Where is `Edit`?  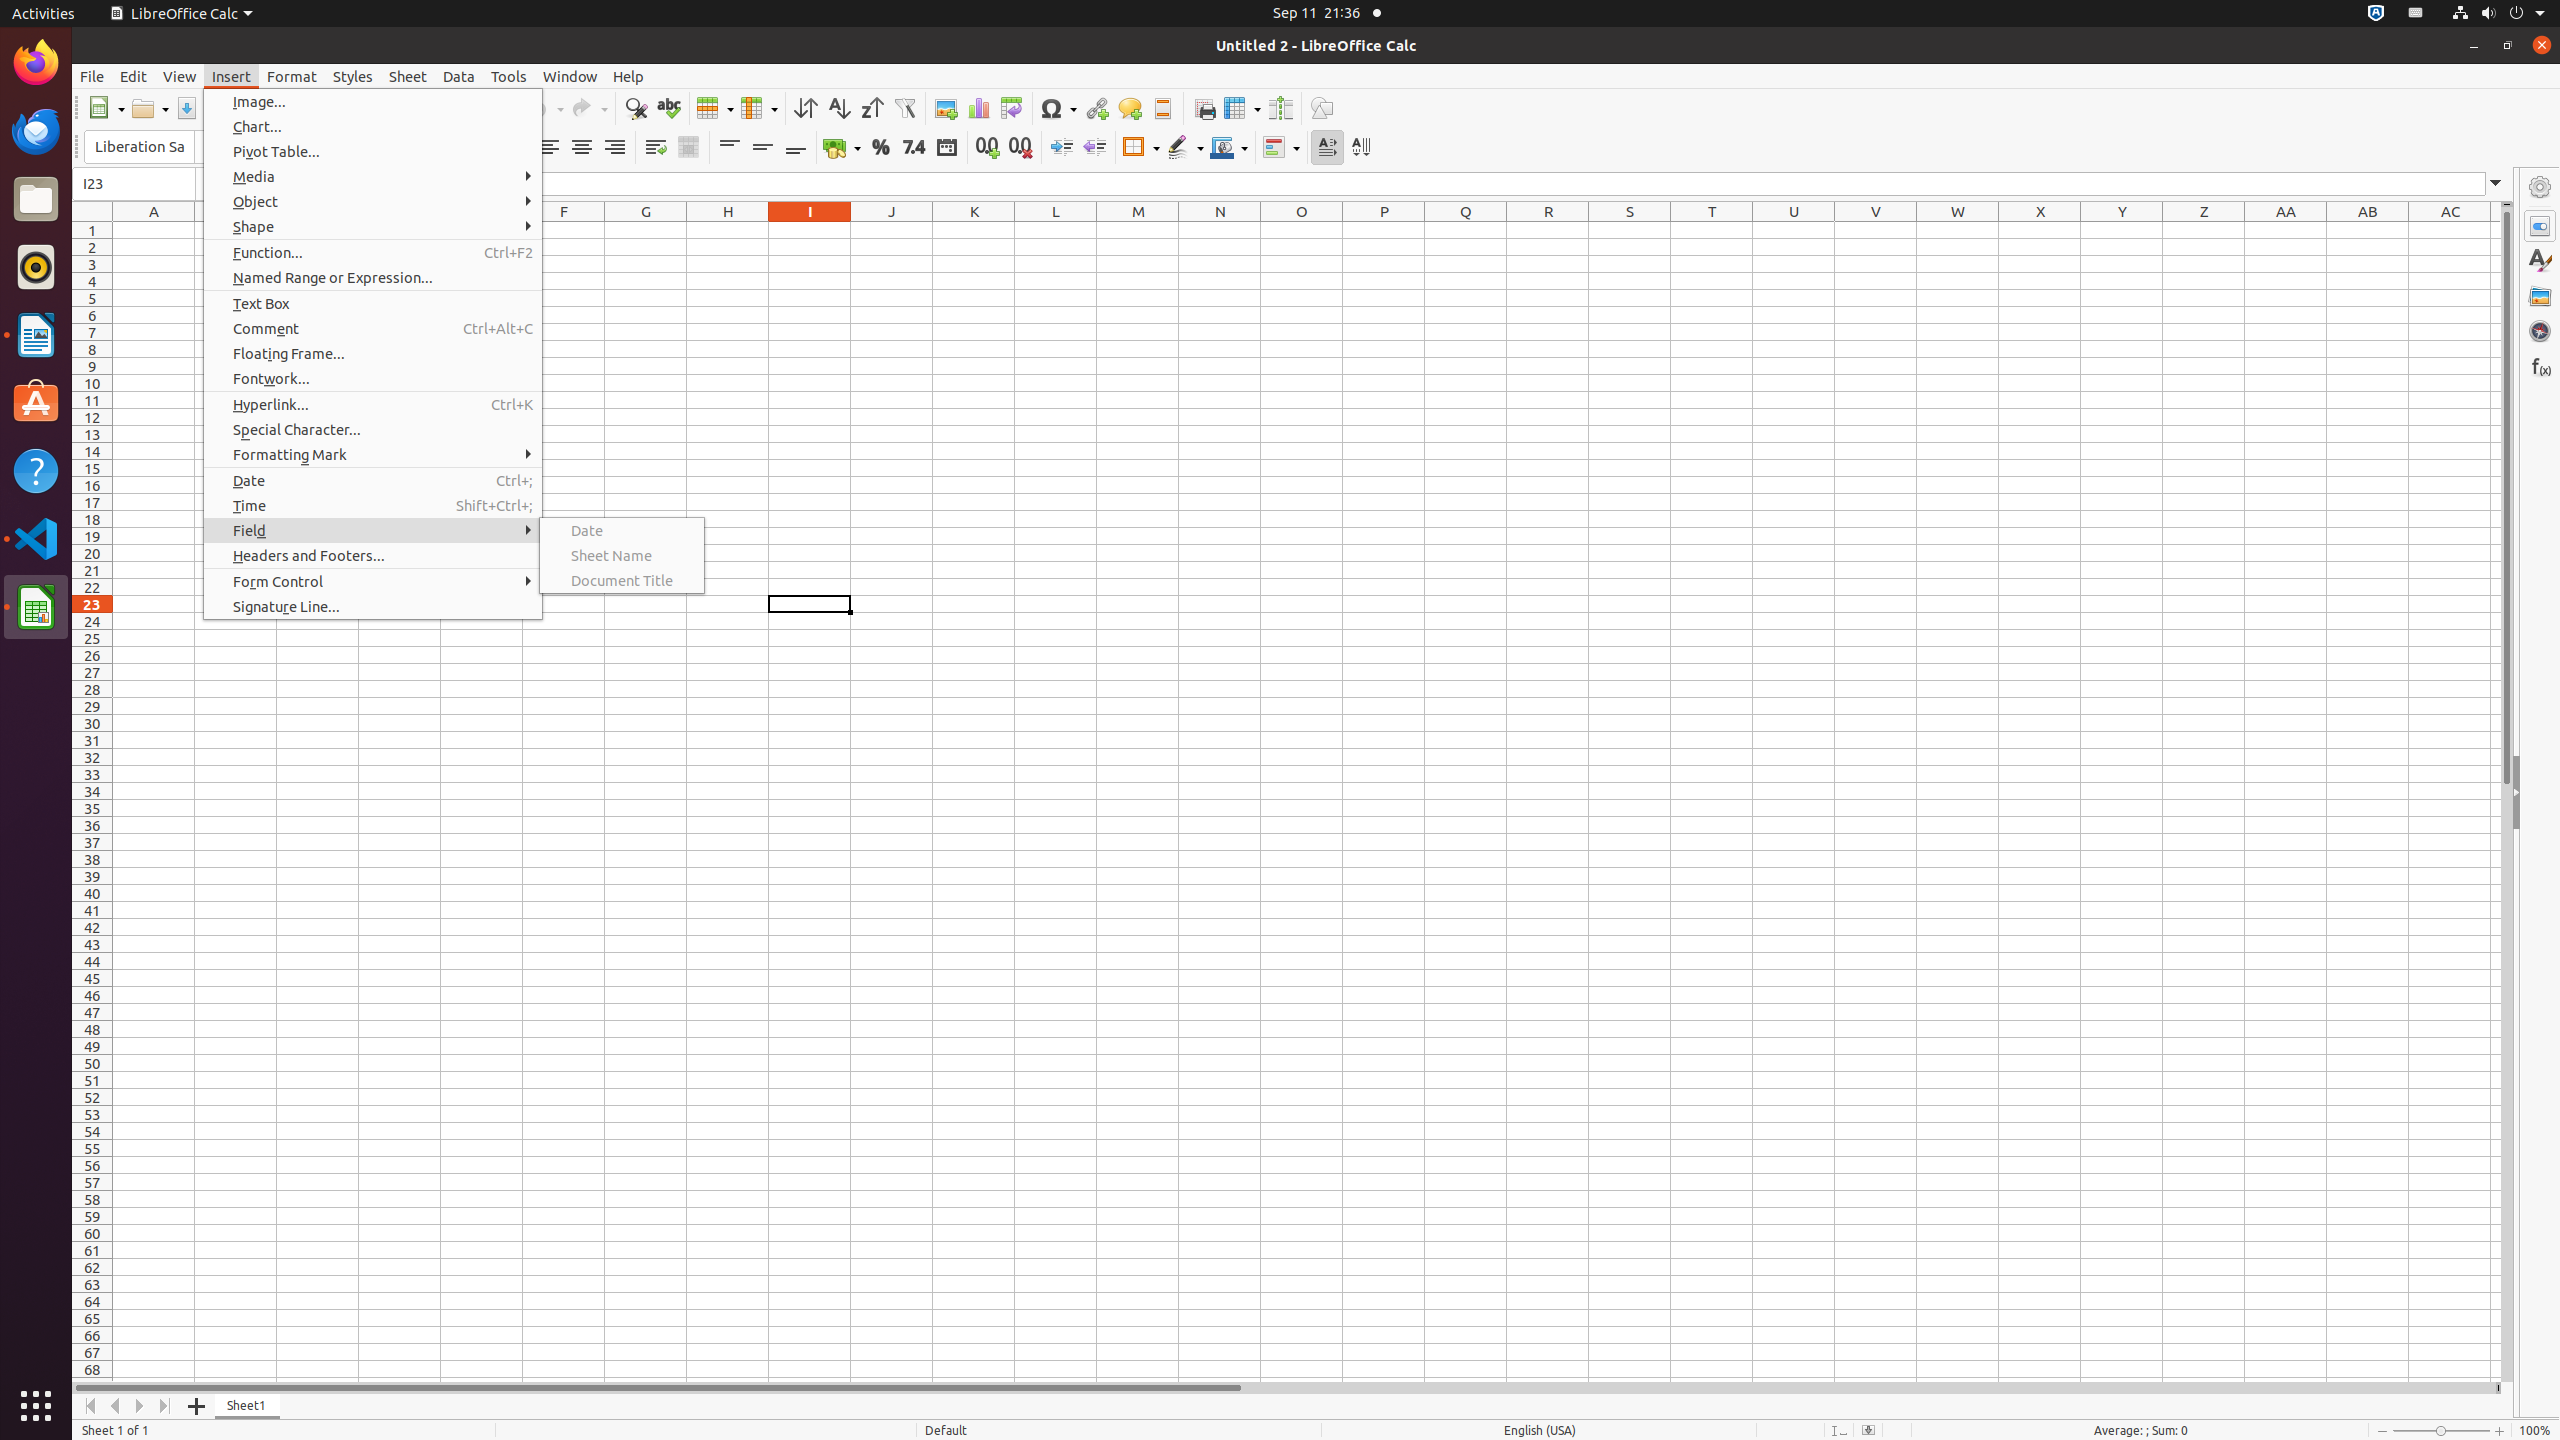
Edit is located at coordinates (134, 76).